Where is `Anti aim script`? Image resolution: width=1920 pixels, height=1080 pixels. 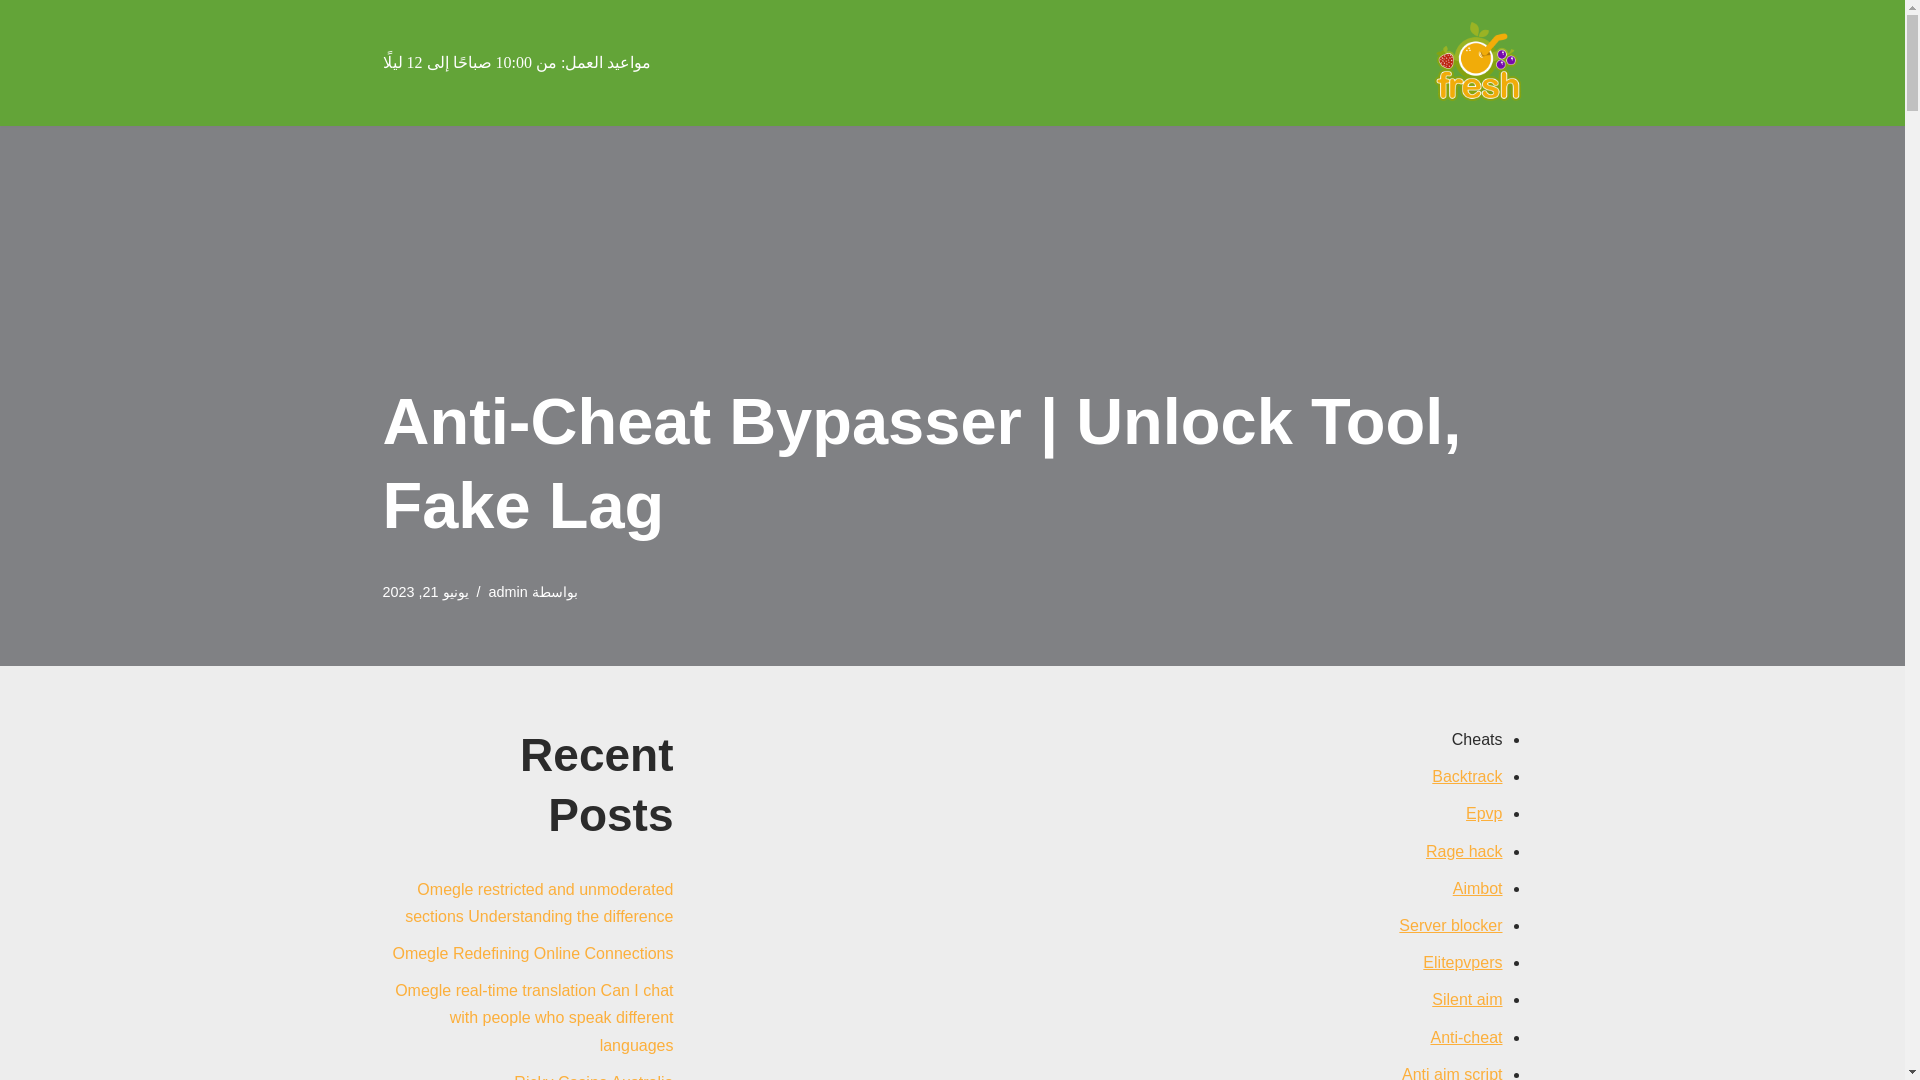 Anti aim script is located at coordinates (1451, 1072).